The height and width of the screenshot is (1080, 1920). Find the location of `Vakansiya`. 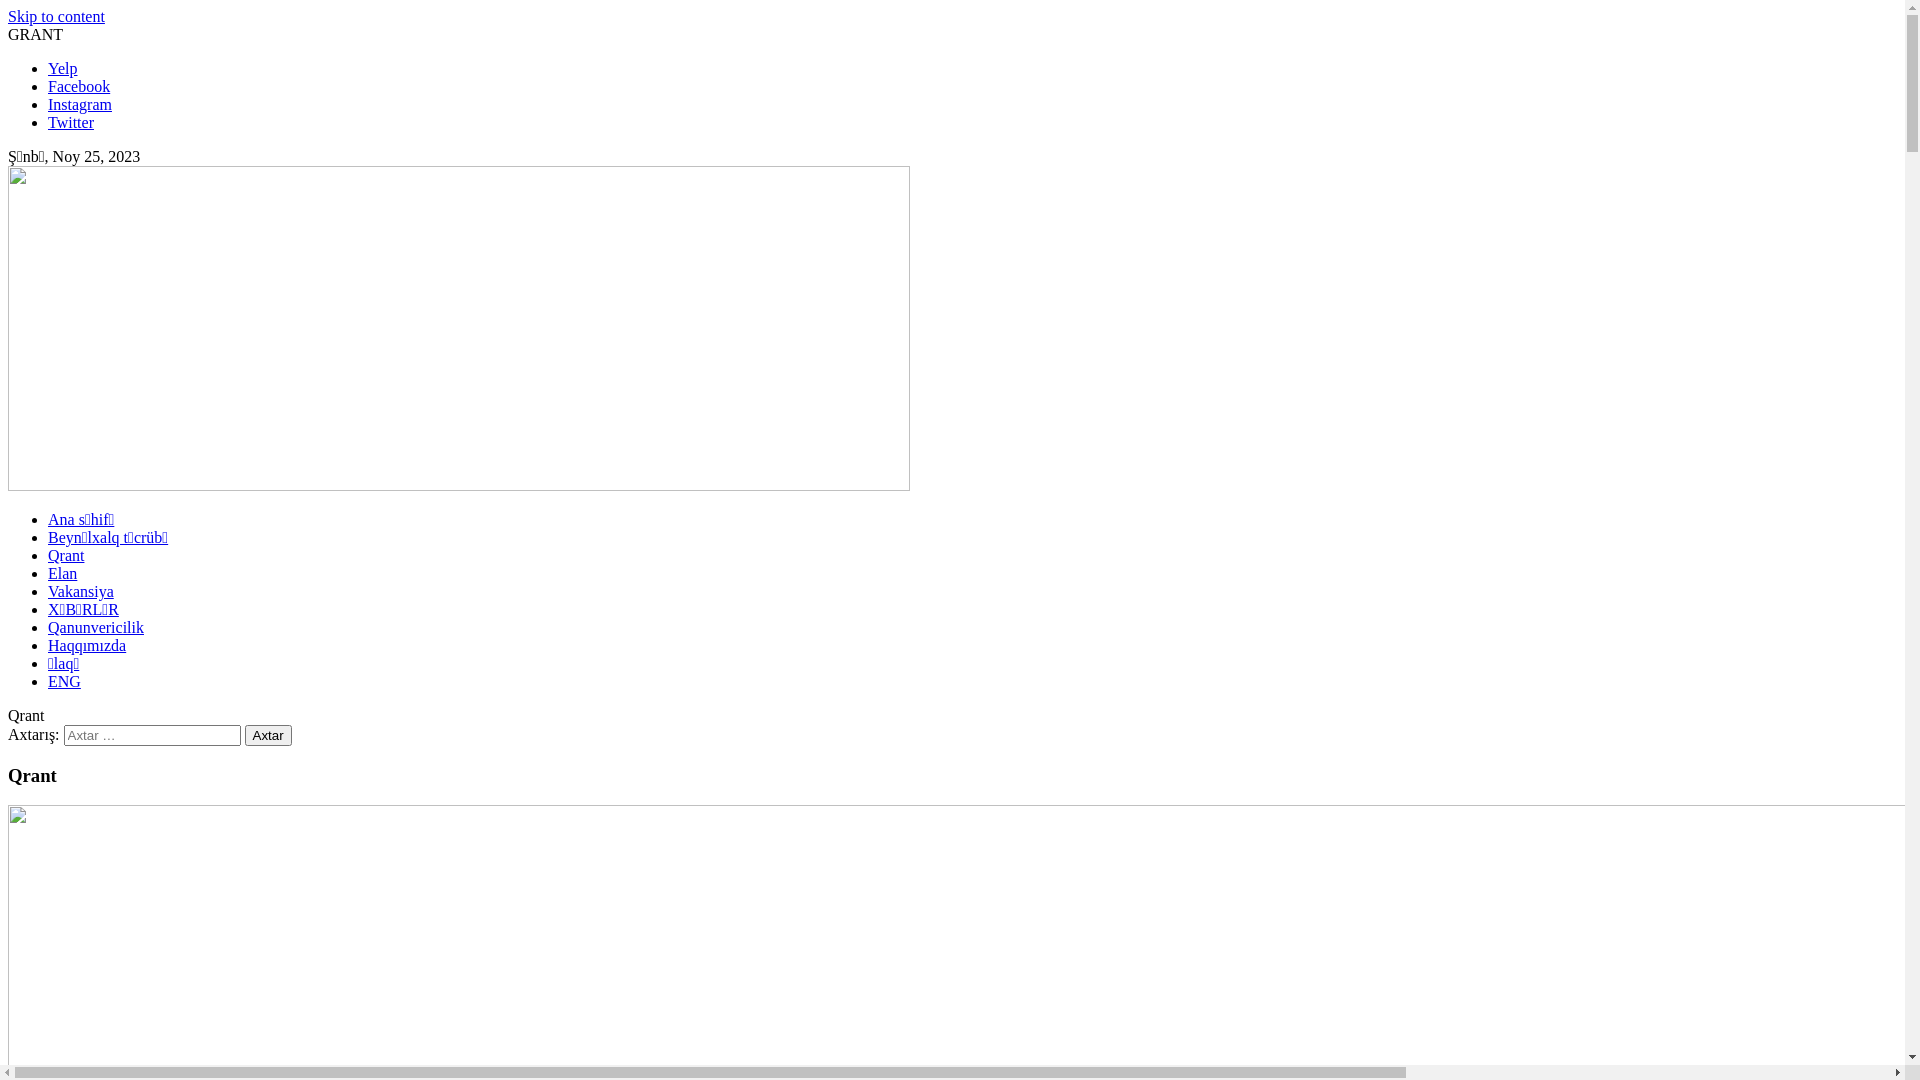

Vakansiya is located at coordinates (81, 592).